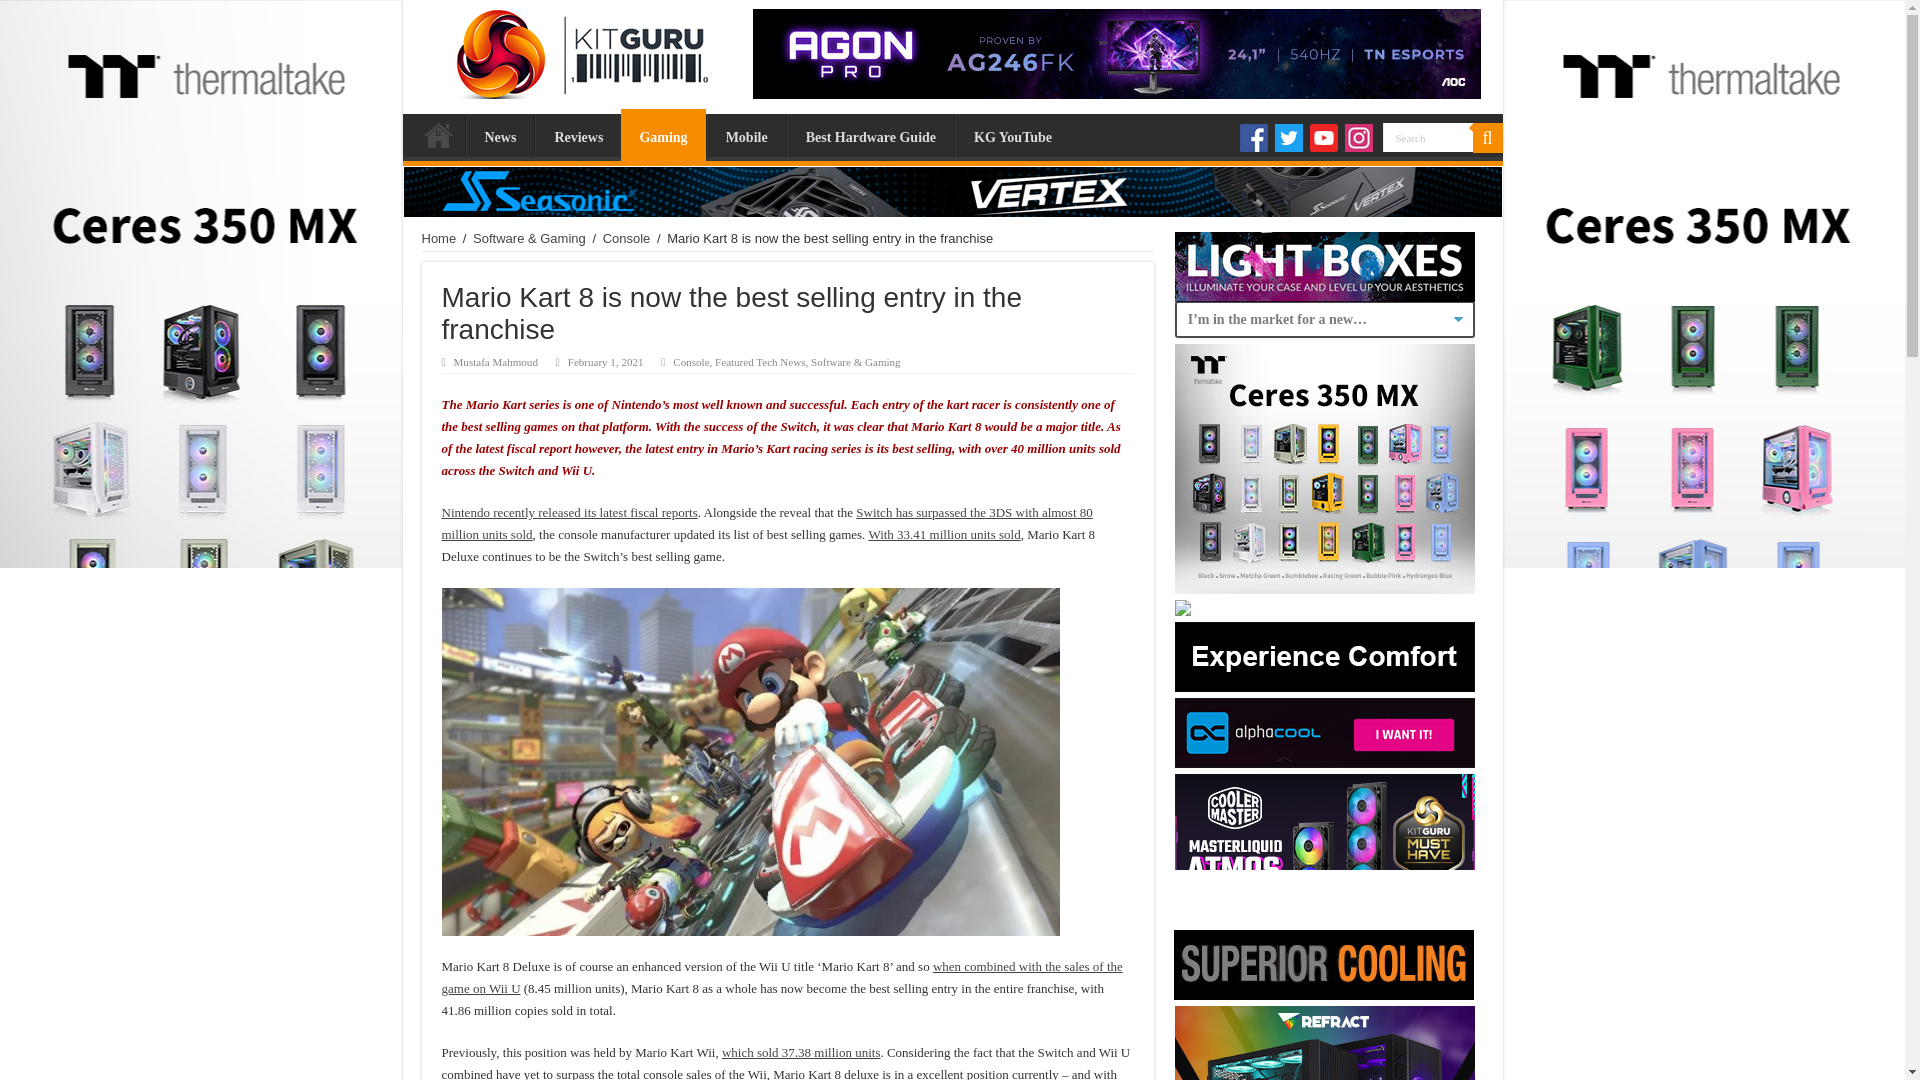  I want to click on Youtube, so click(1324, 138).